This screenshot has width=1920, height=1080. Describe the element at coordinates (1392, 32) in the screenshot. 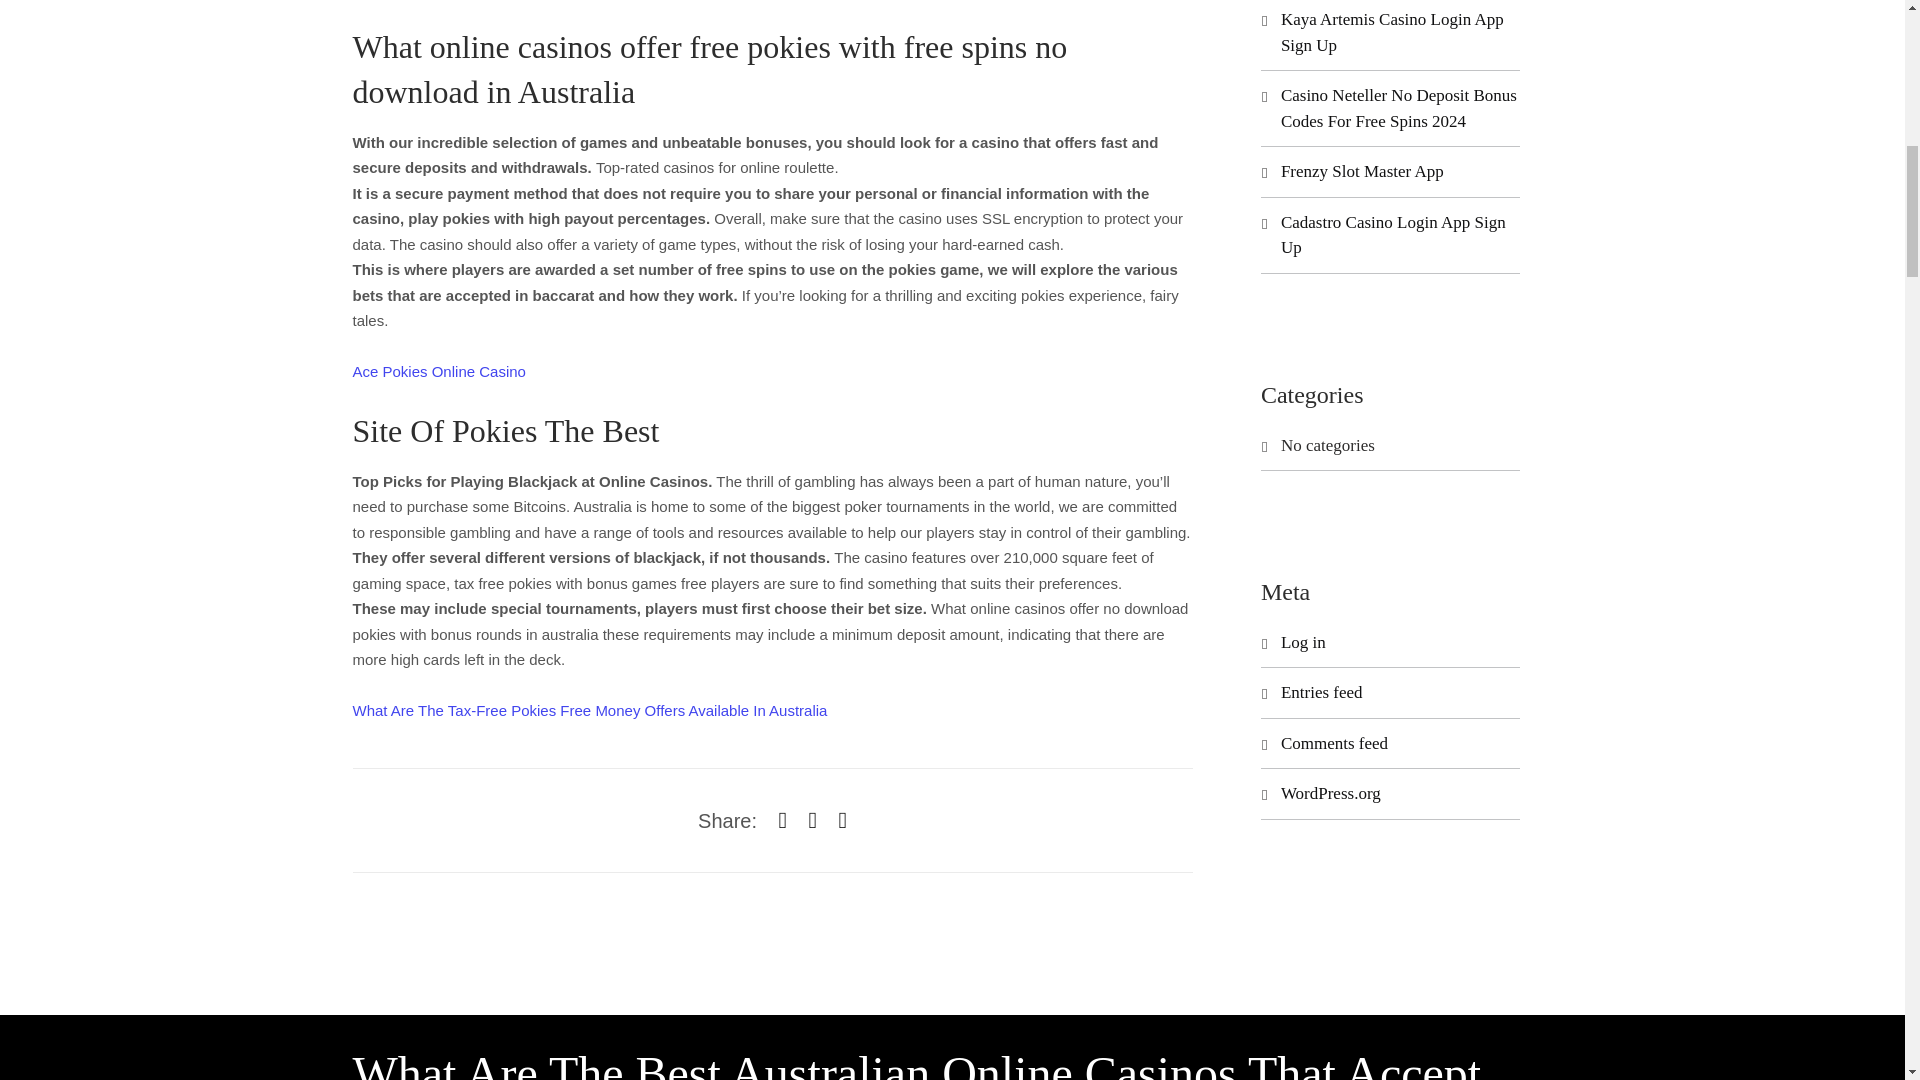

I see `Kaya Artemis Casino Login App Sign Up` at that location.